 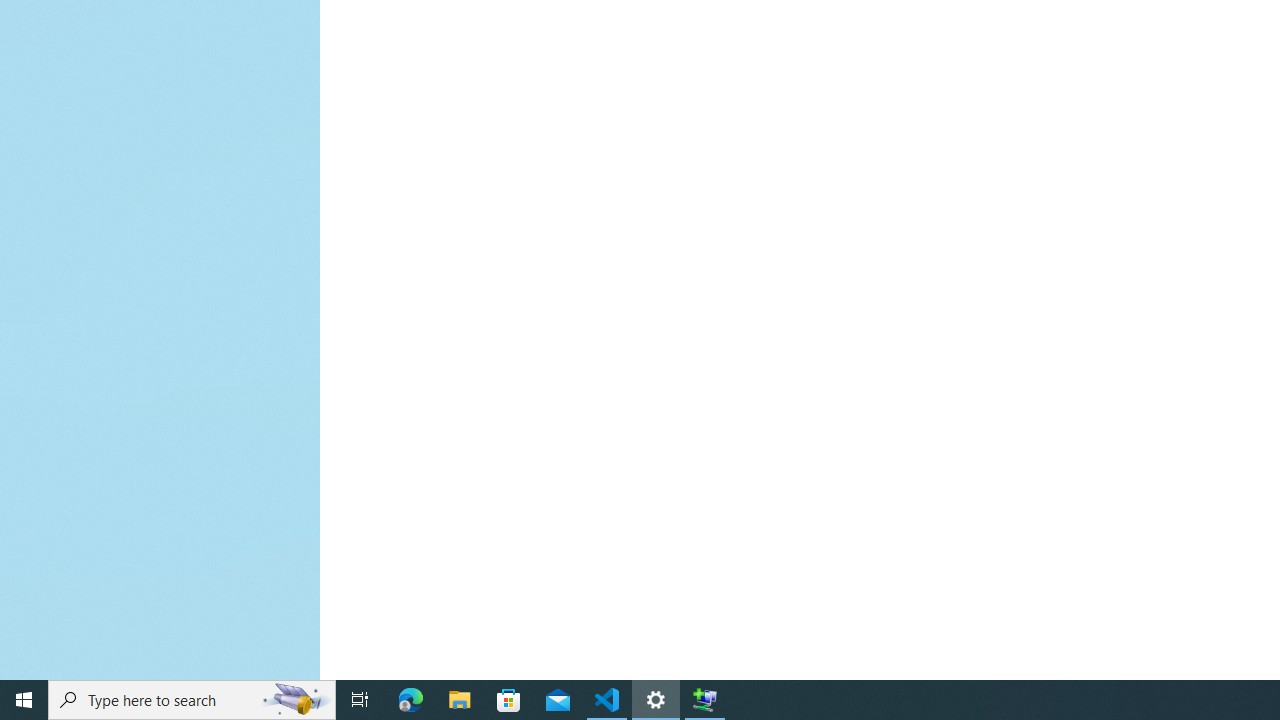 What do you see at coordinates (509, 700) in the screenshot?
I see `Microsoft Store` at bounding box center [509, 700].